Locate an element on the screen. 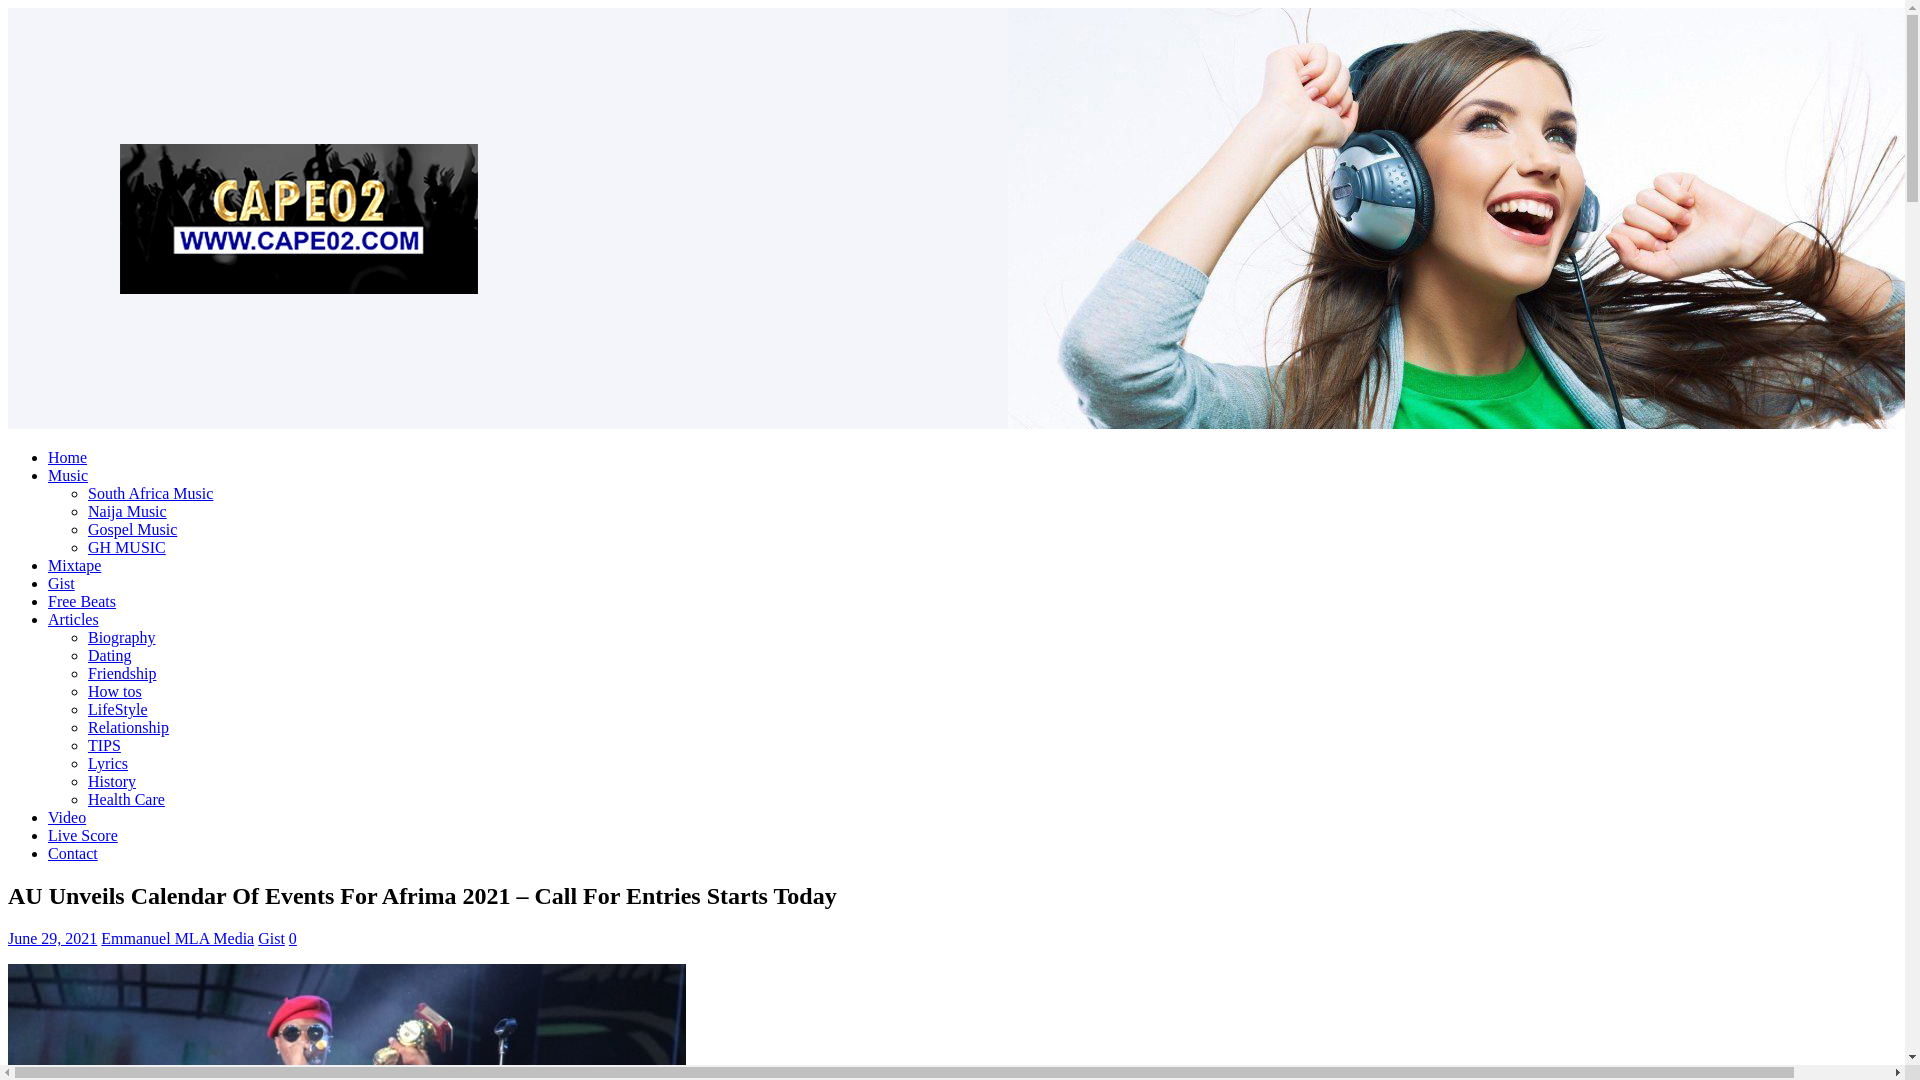 The image size is (1920, 1080). Music is located at coordinates (68, 474).